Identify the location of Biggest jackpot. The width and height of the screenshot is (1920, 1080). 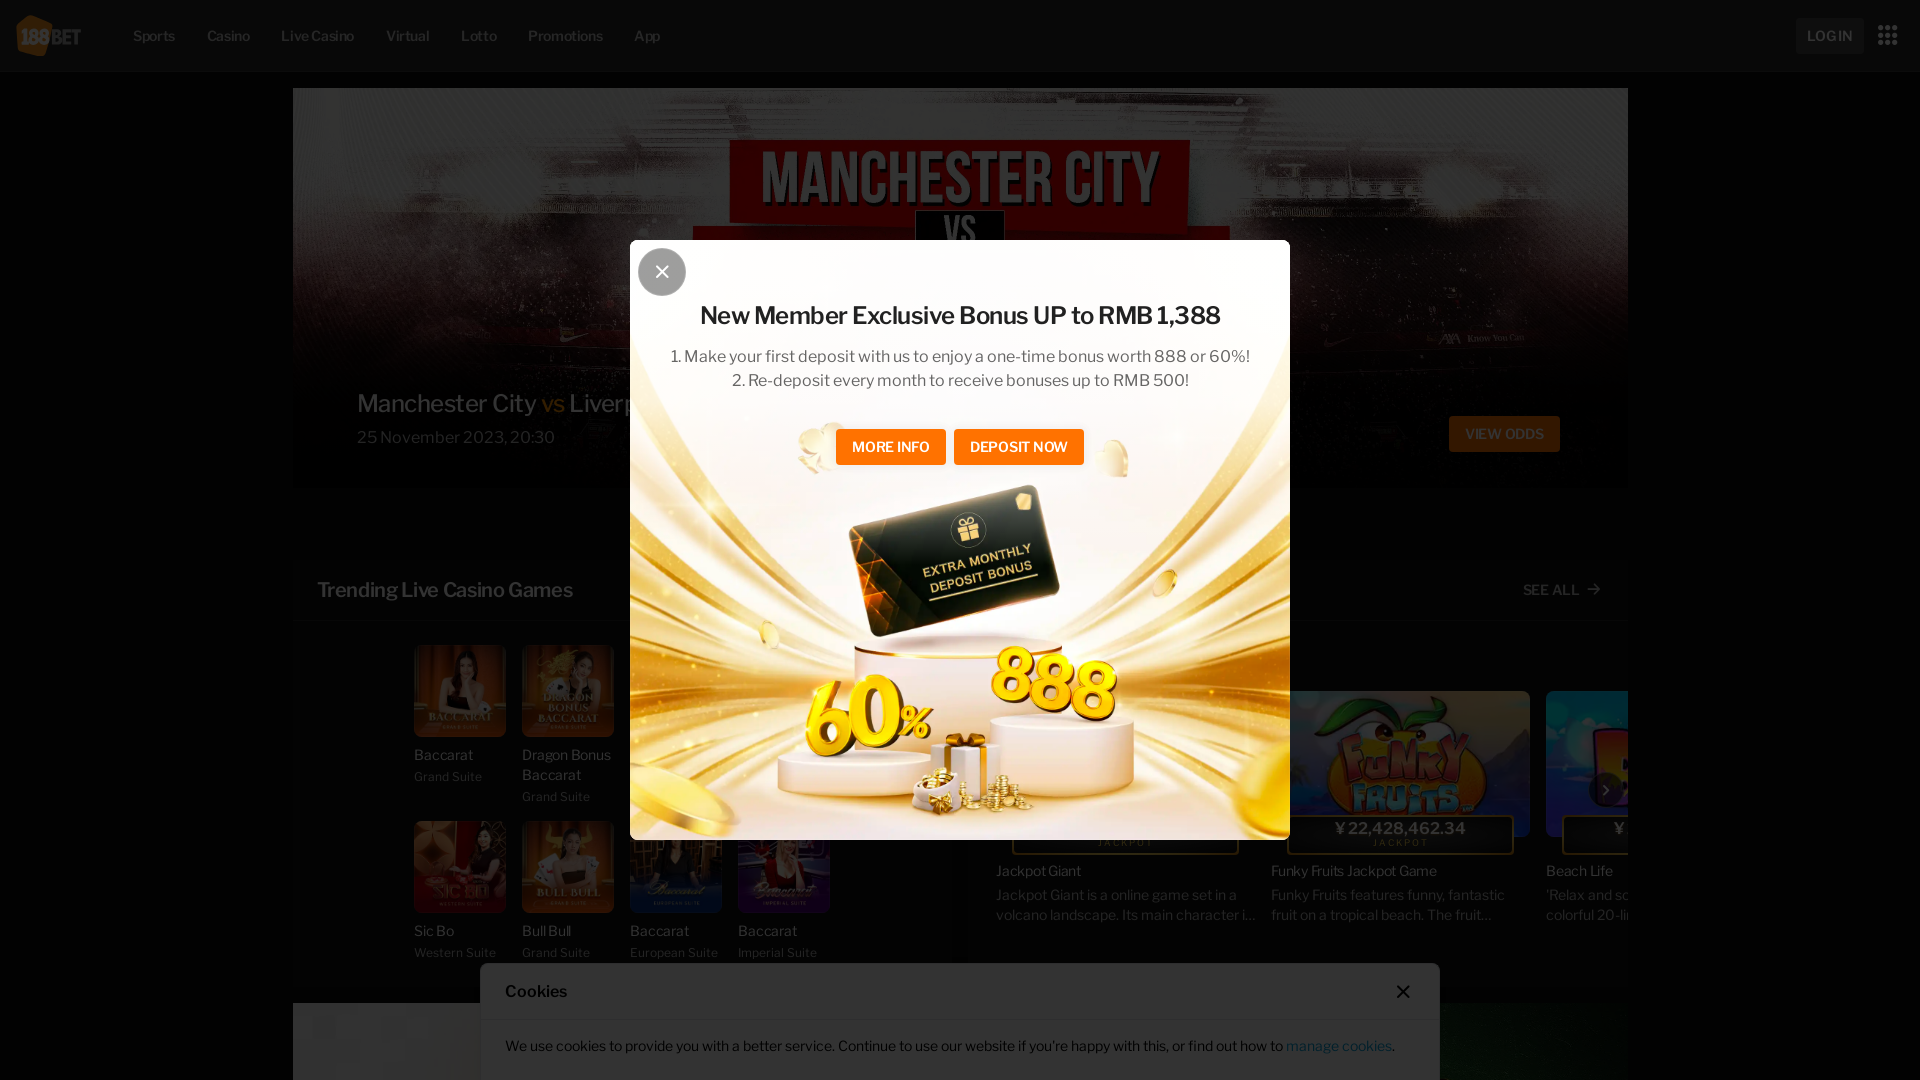
(1063, 590).